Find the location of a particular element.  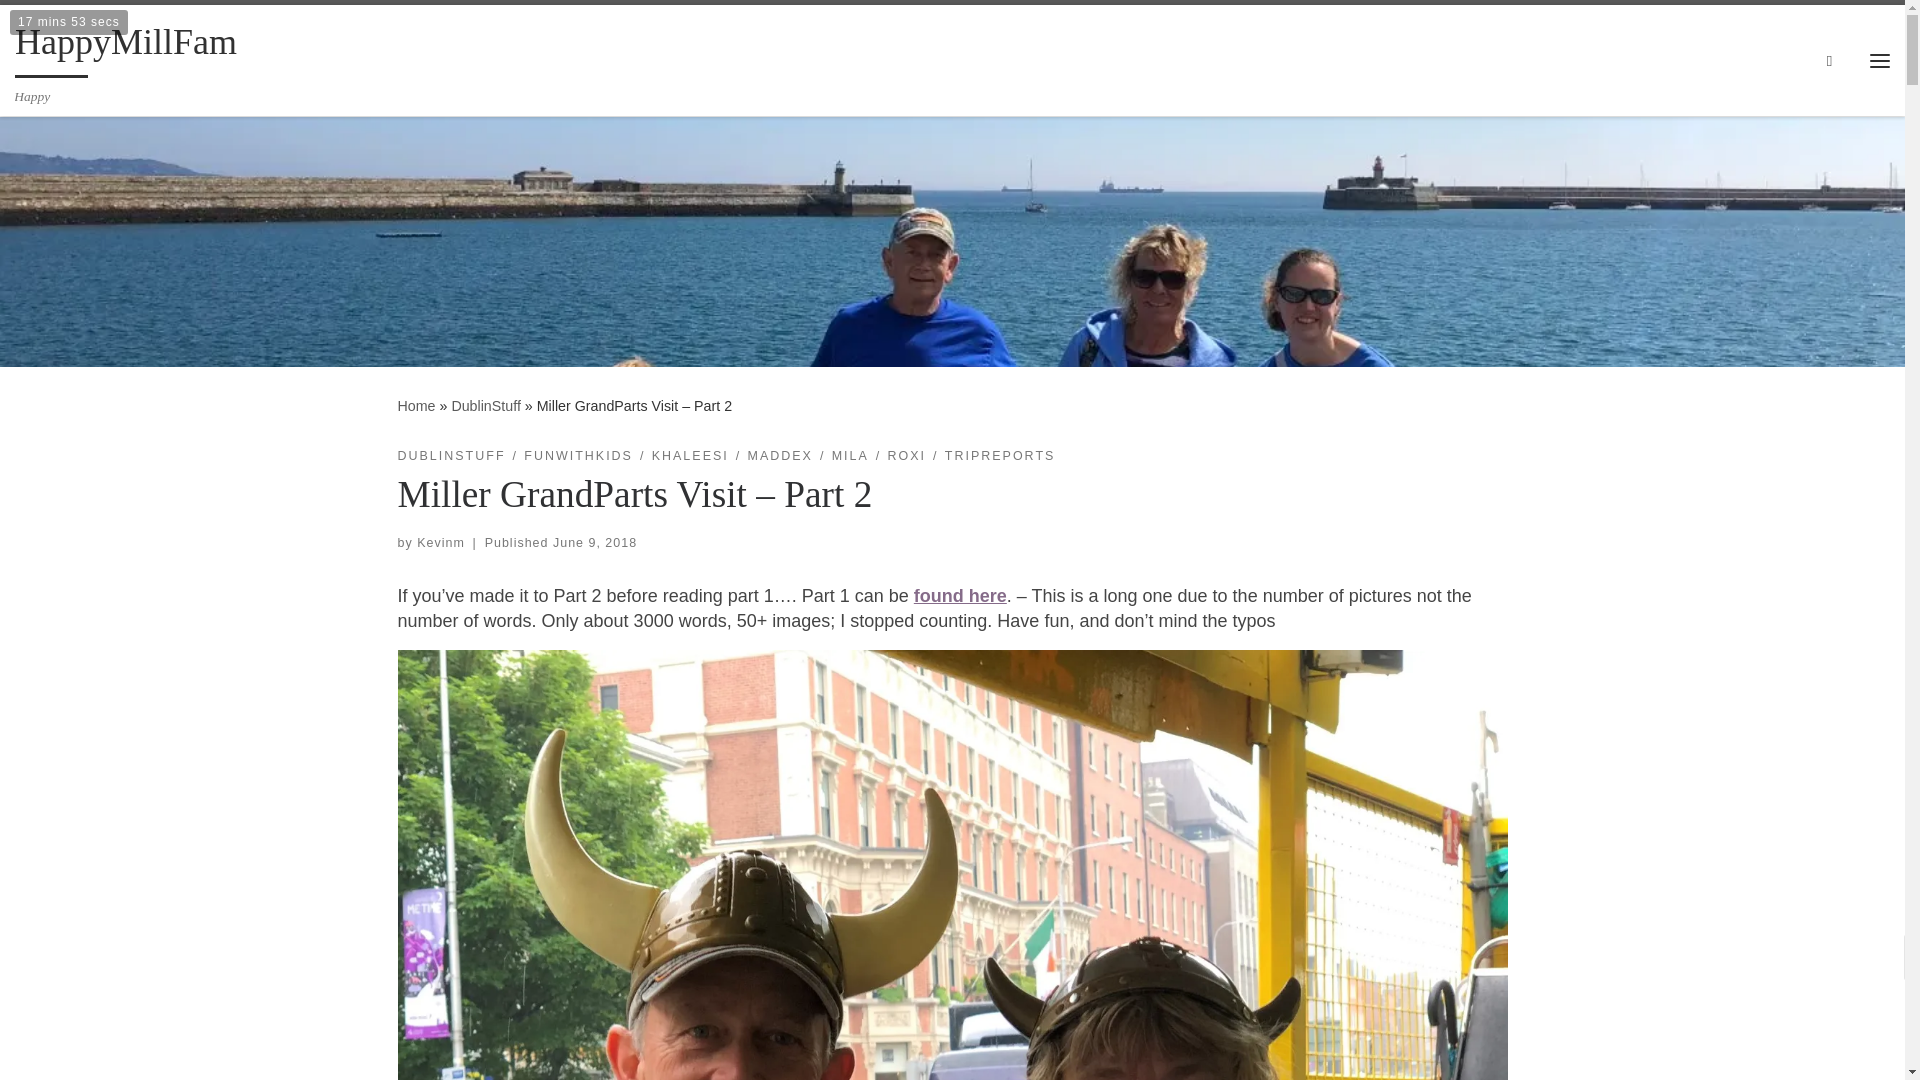

View all posts by Kevinm is located at coordinates (440, 542).